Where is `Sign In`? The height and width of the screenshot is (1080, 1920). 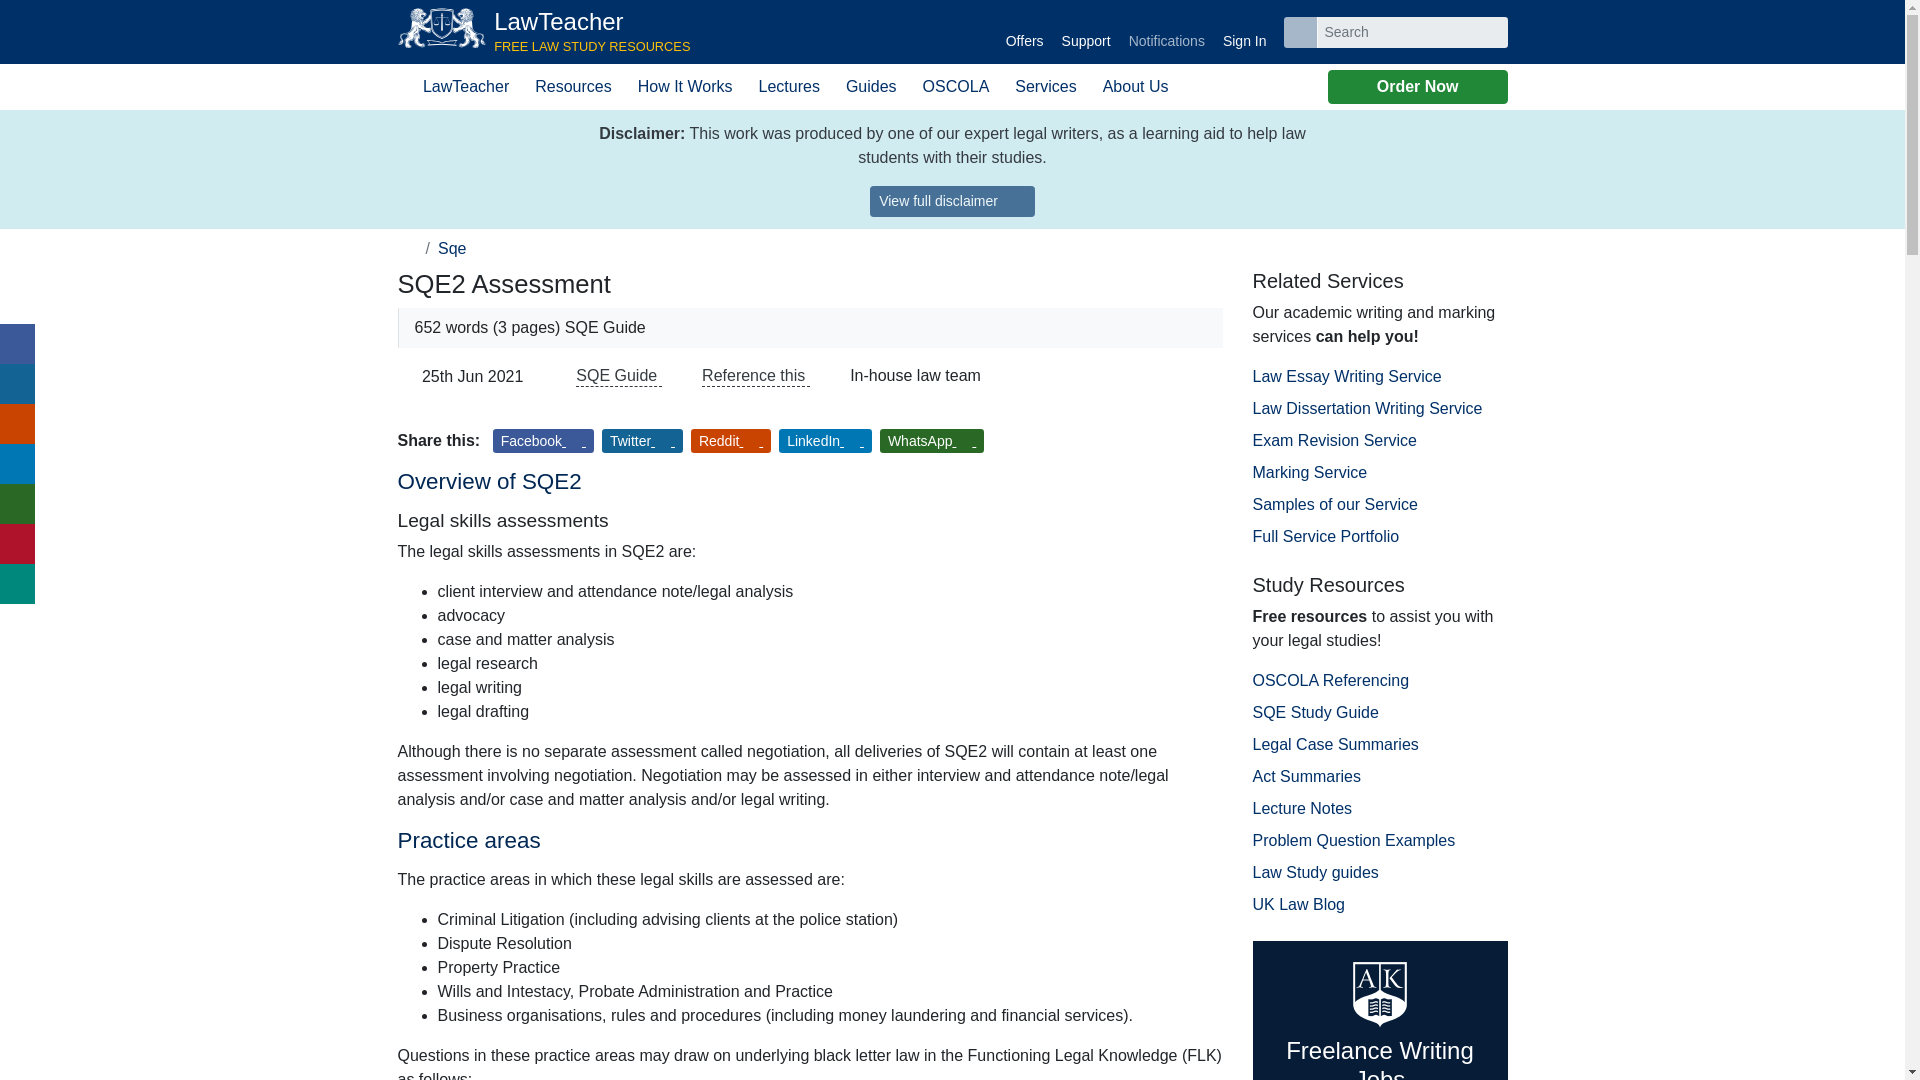
Sign In is located at coordinates (1244, 32).